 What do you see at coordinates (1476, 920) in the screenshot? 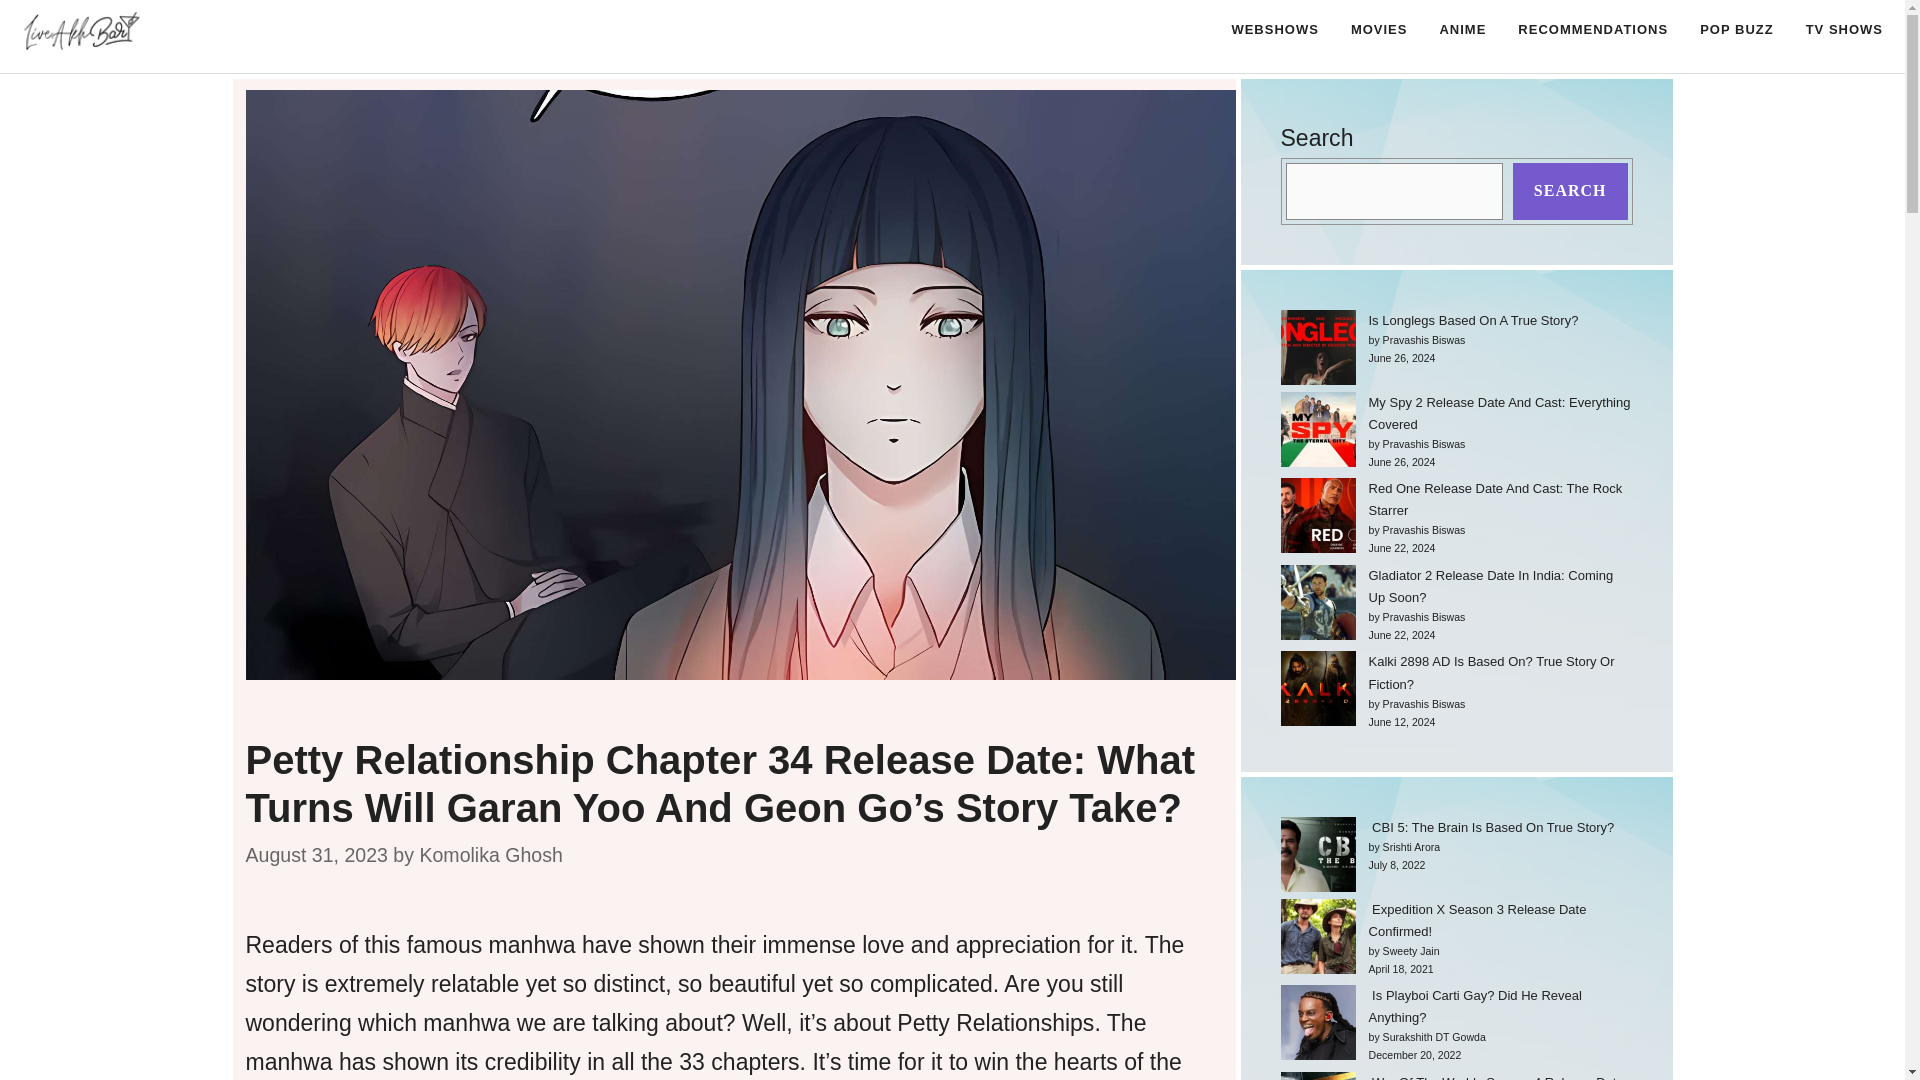
I see ` Expedition X Season 3 Release Date Confirmed!` at bounding box center [1476, 920].